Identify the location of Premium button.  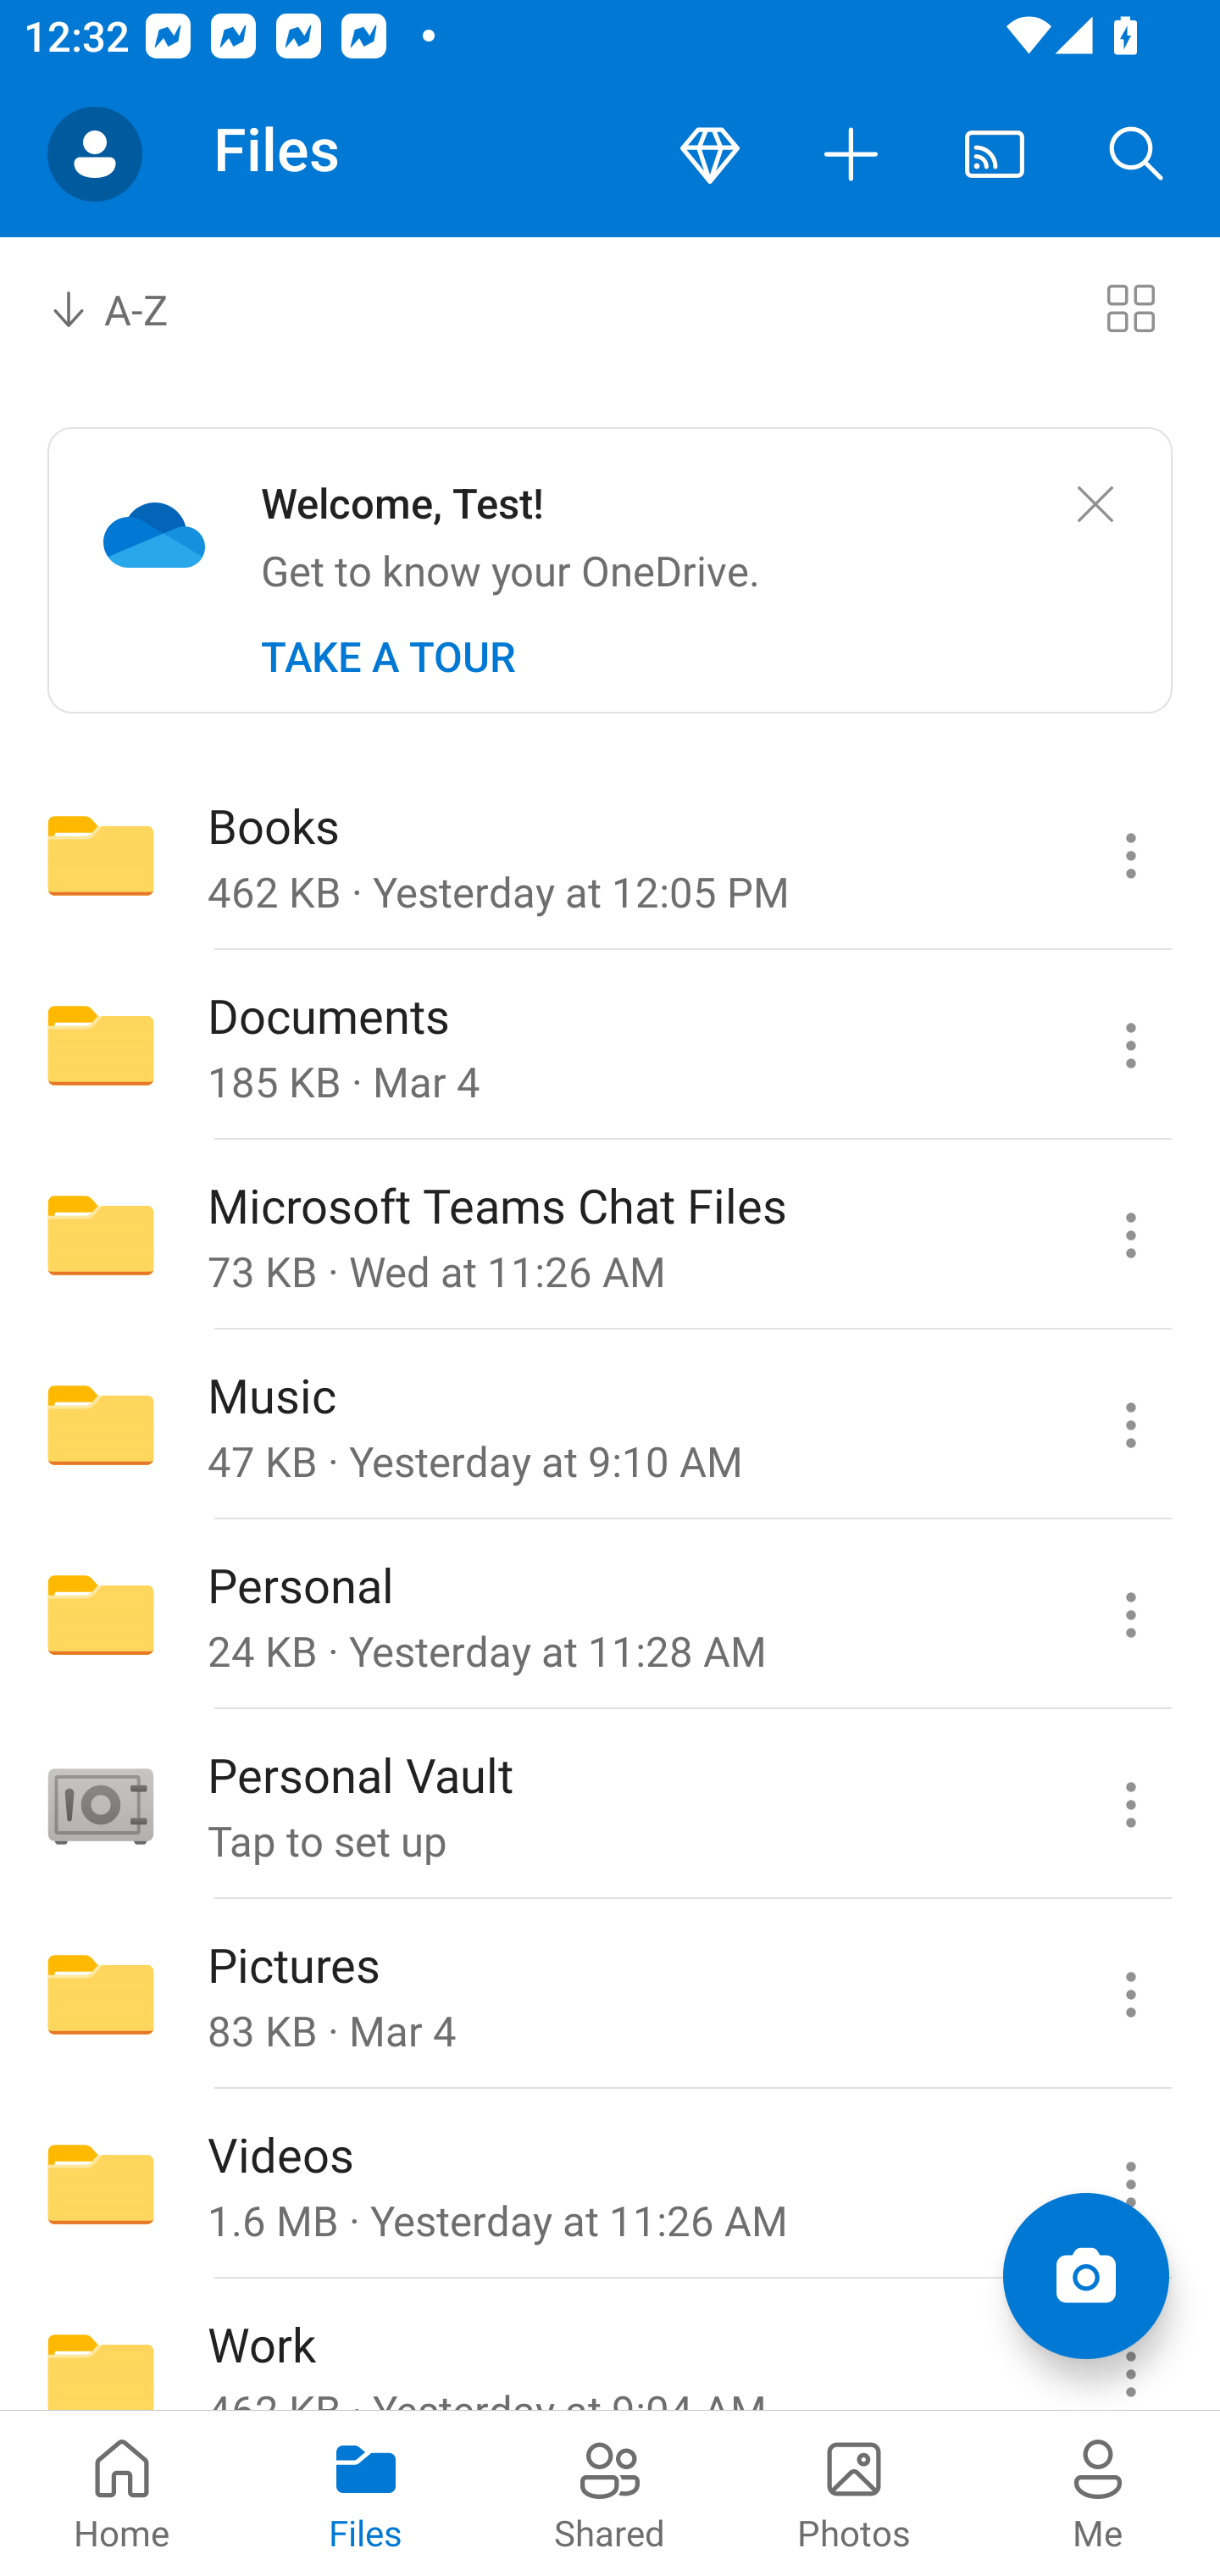
(710, 154).